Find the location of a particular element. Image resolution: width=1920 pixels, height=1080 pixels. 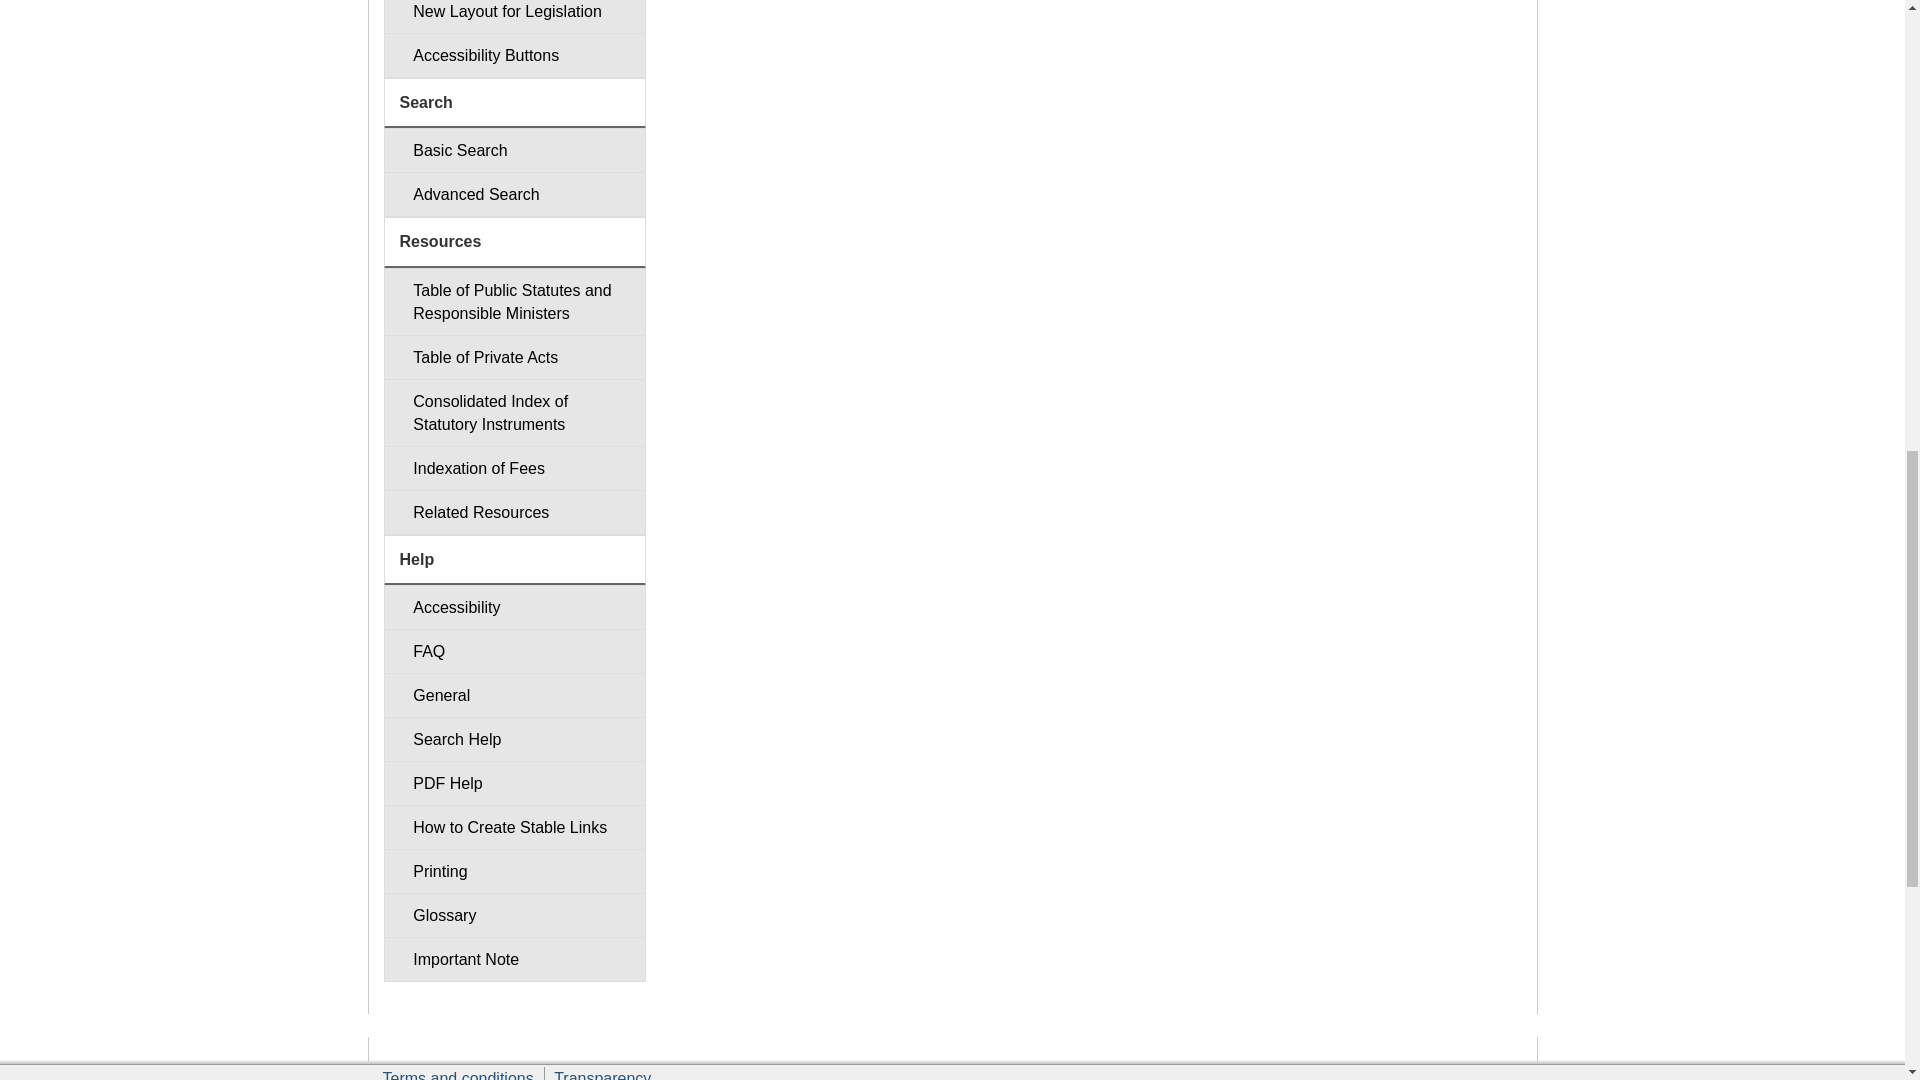

Basic Search is located at coordinates (514, 150).